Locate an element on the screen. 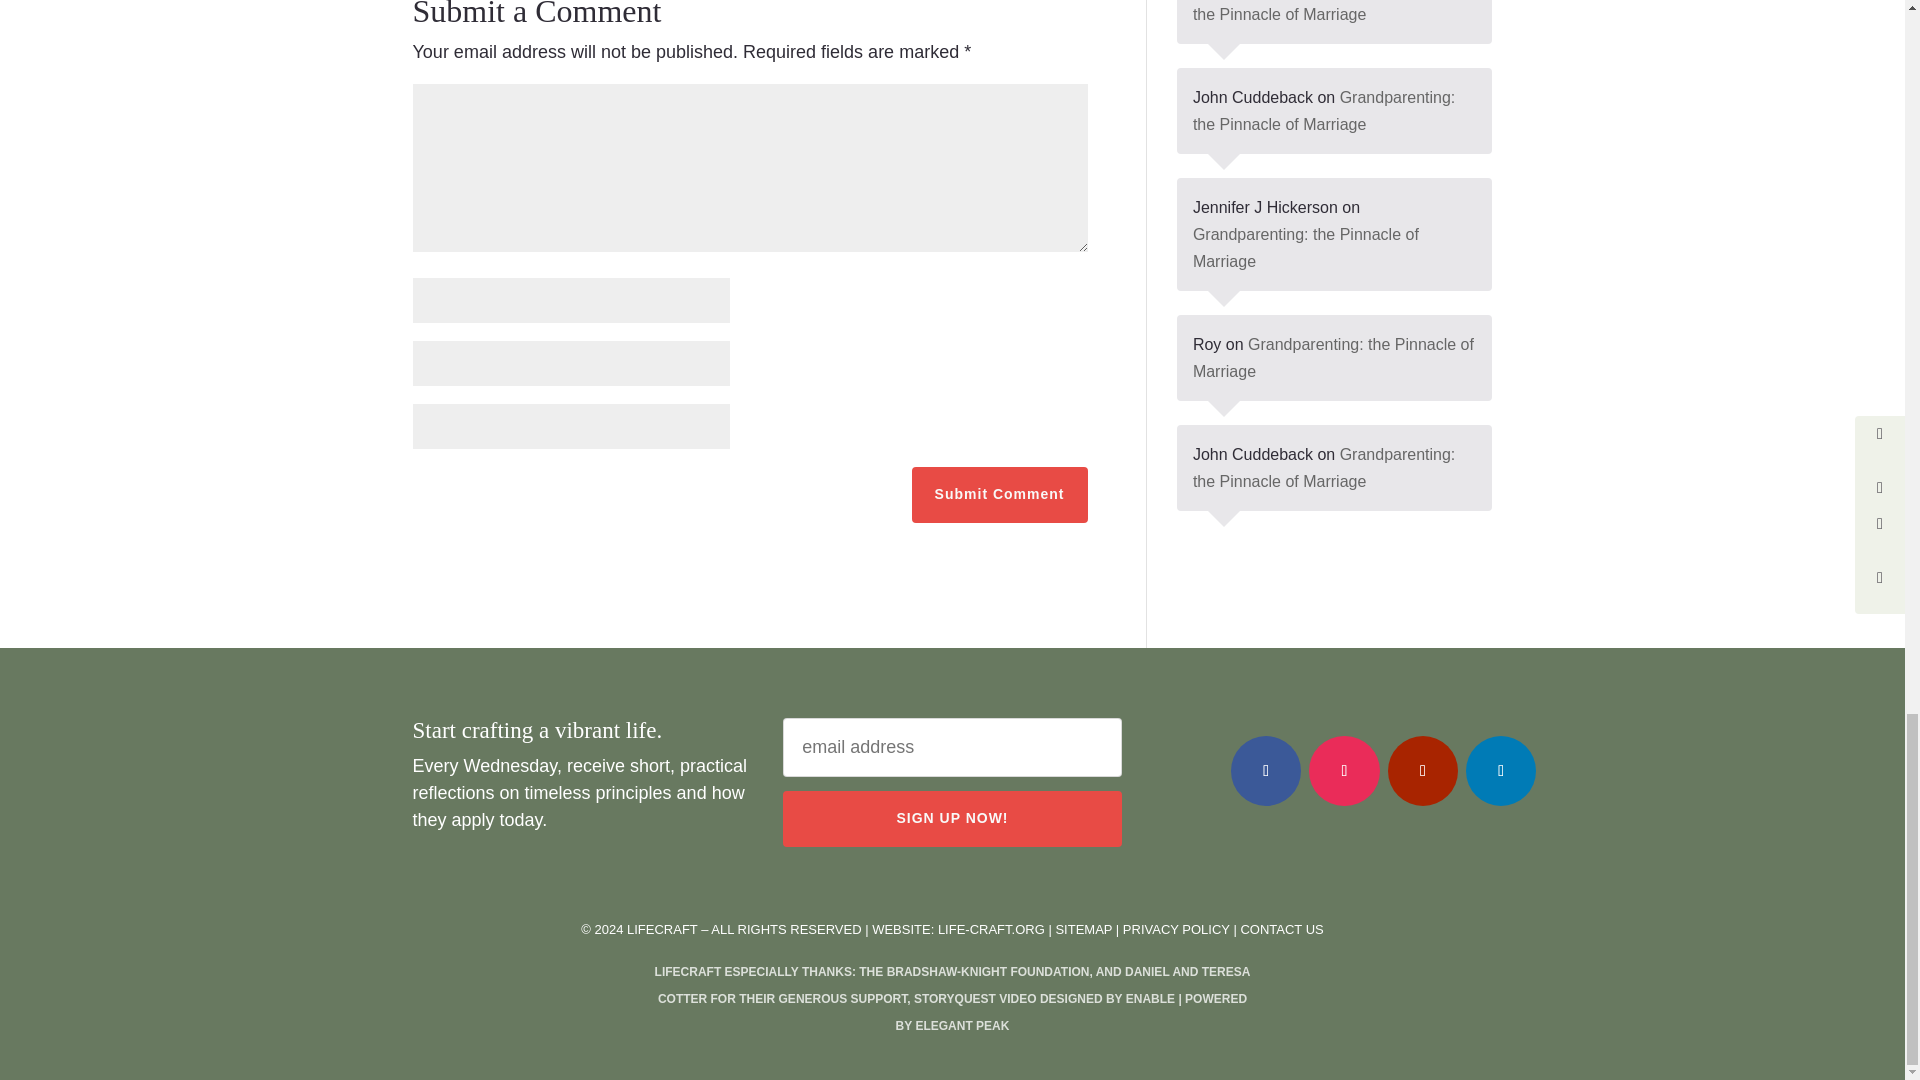 This screenshot has width=1920, height=1080. Follow on Facebook is located at coordinates (1266, 770).